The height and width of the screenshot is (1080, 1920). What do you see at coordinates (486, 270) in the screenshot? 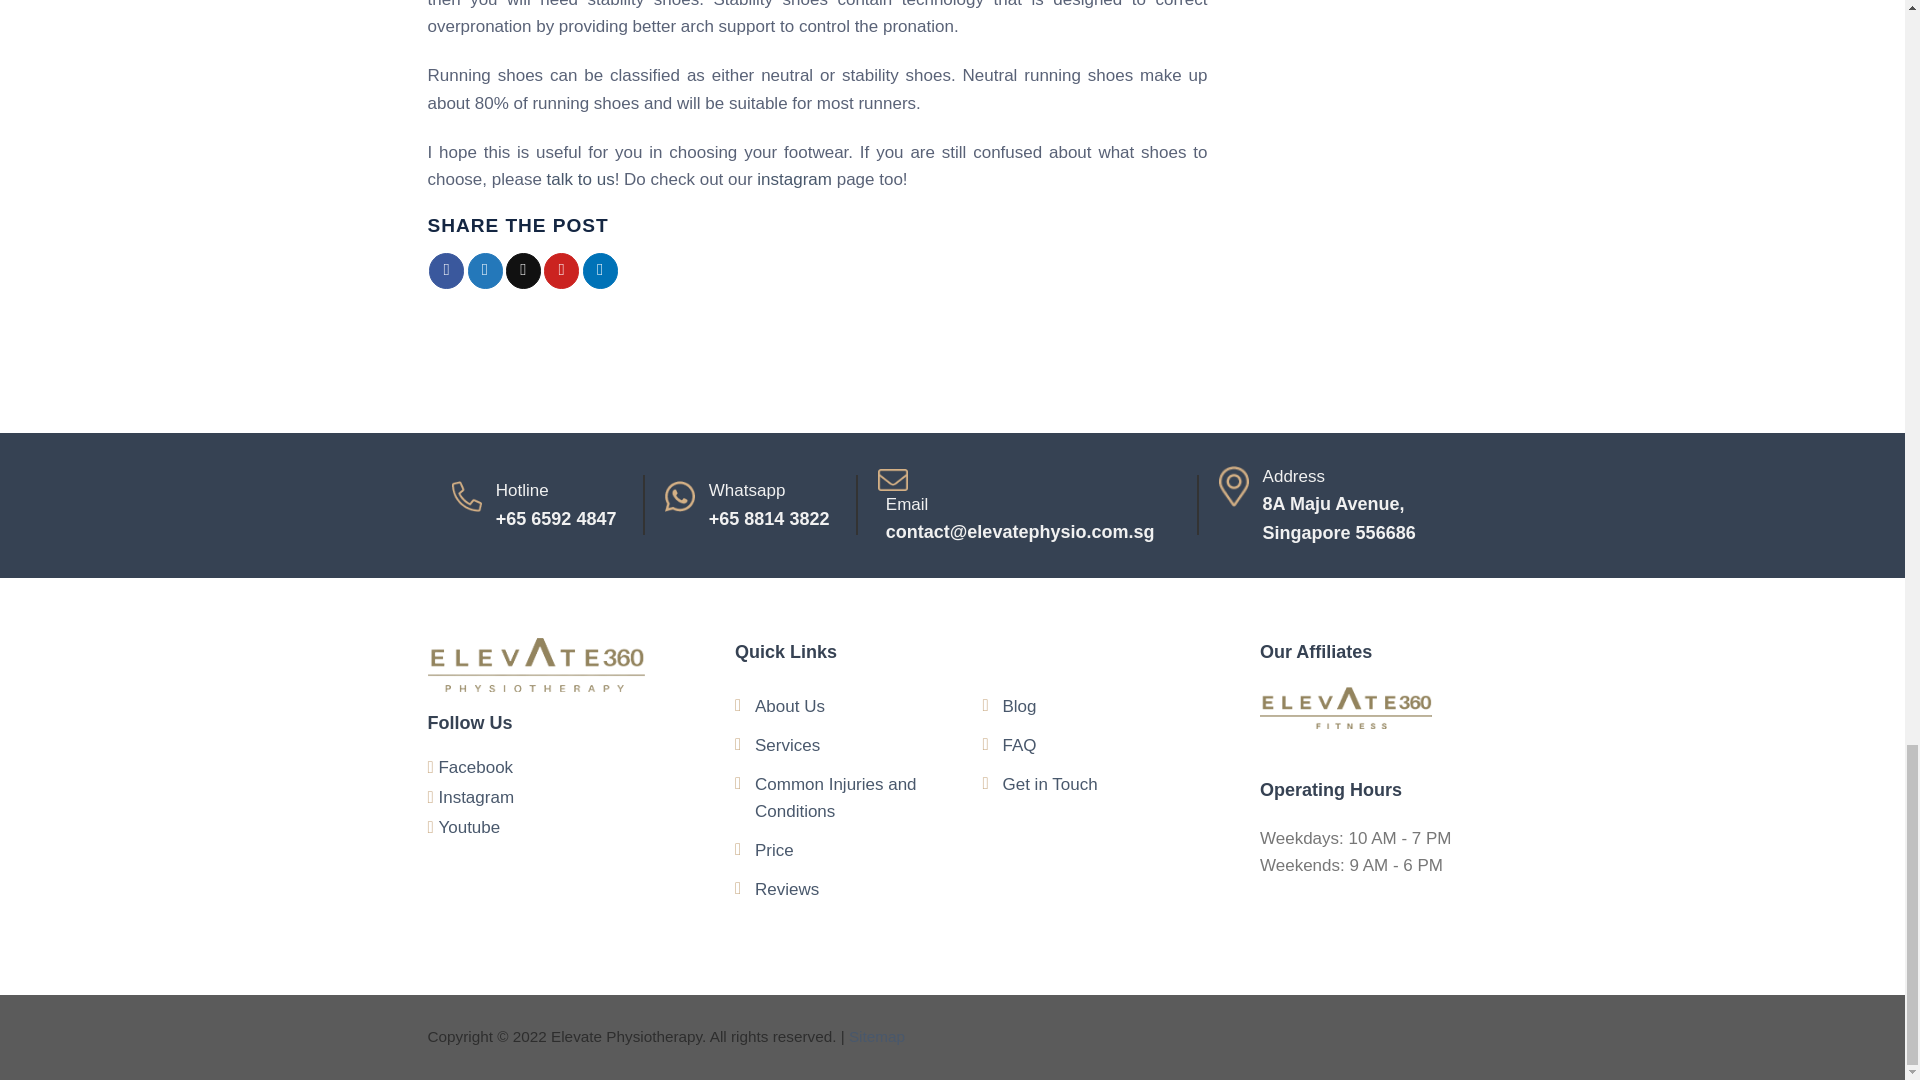
I see `Share on Twitter` at bounding box center [486, 270].